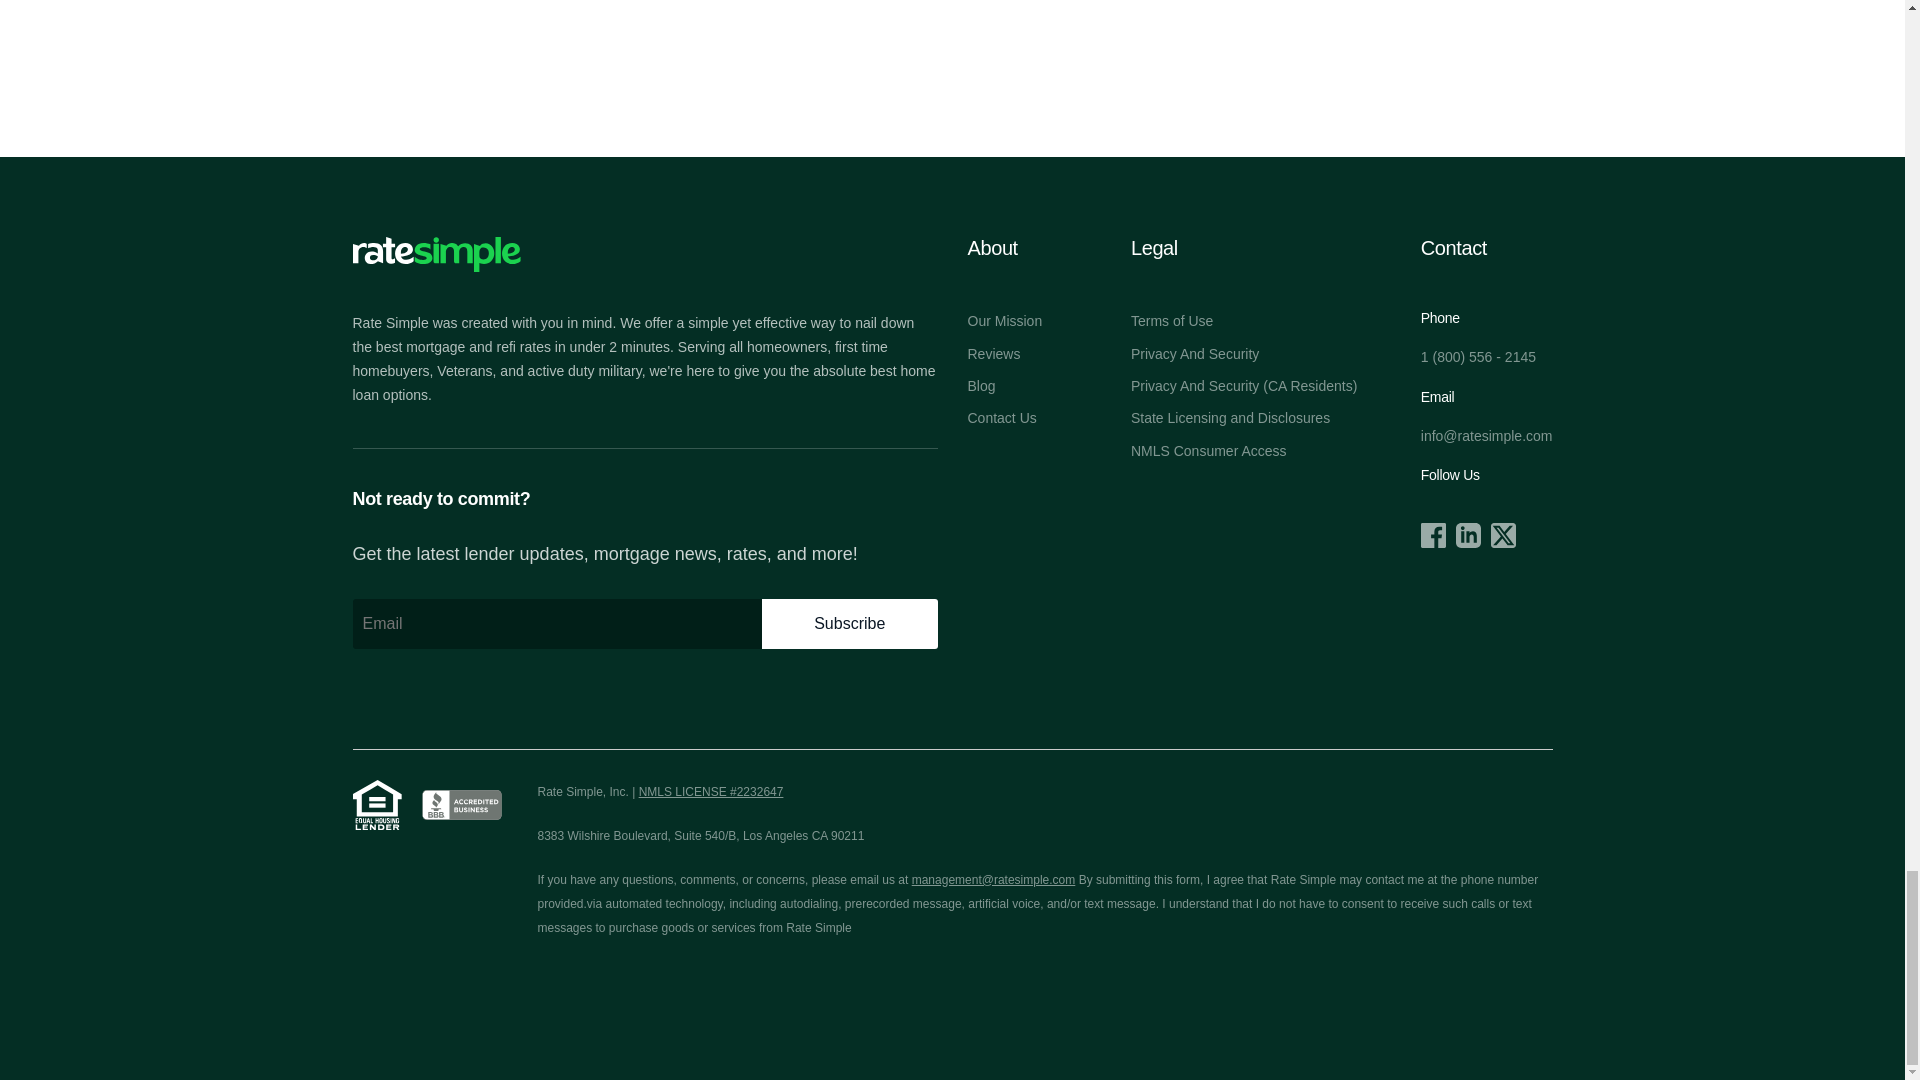 This screenshot has width=1920, height=1080. I want to click on State Licensing and Disclosures, so click(1230, 418).